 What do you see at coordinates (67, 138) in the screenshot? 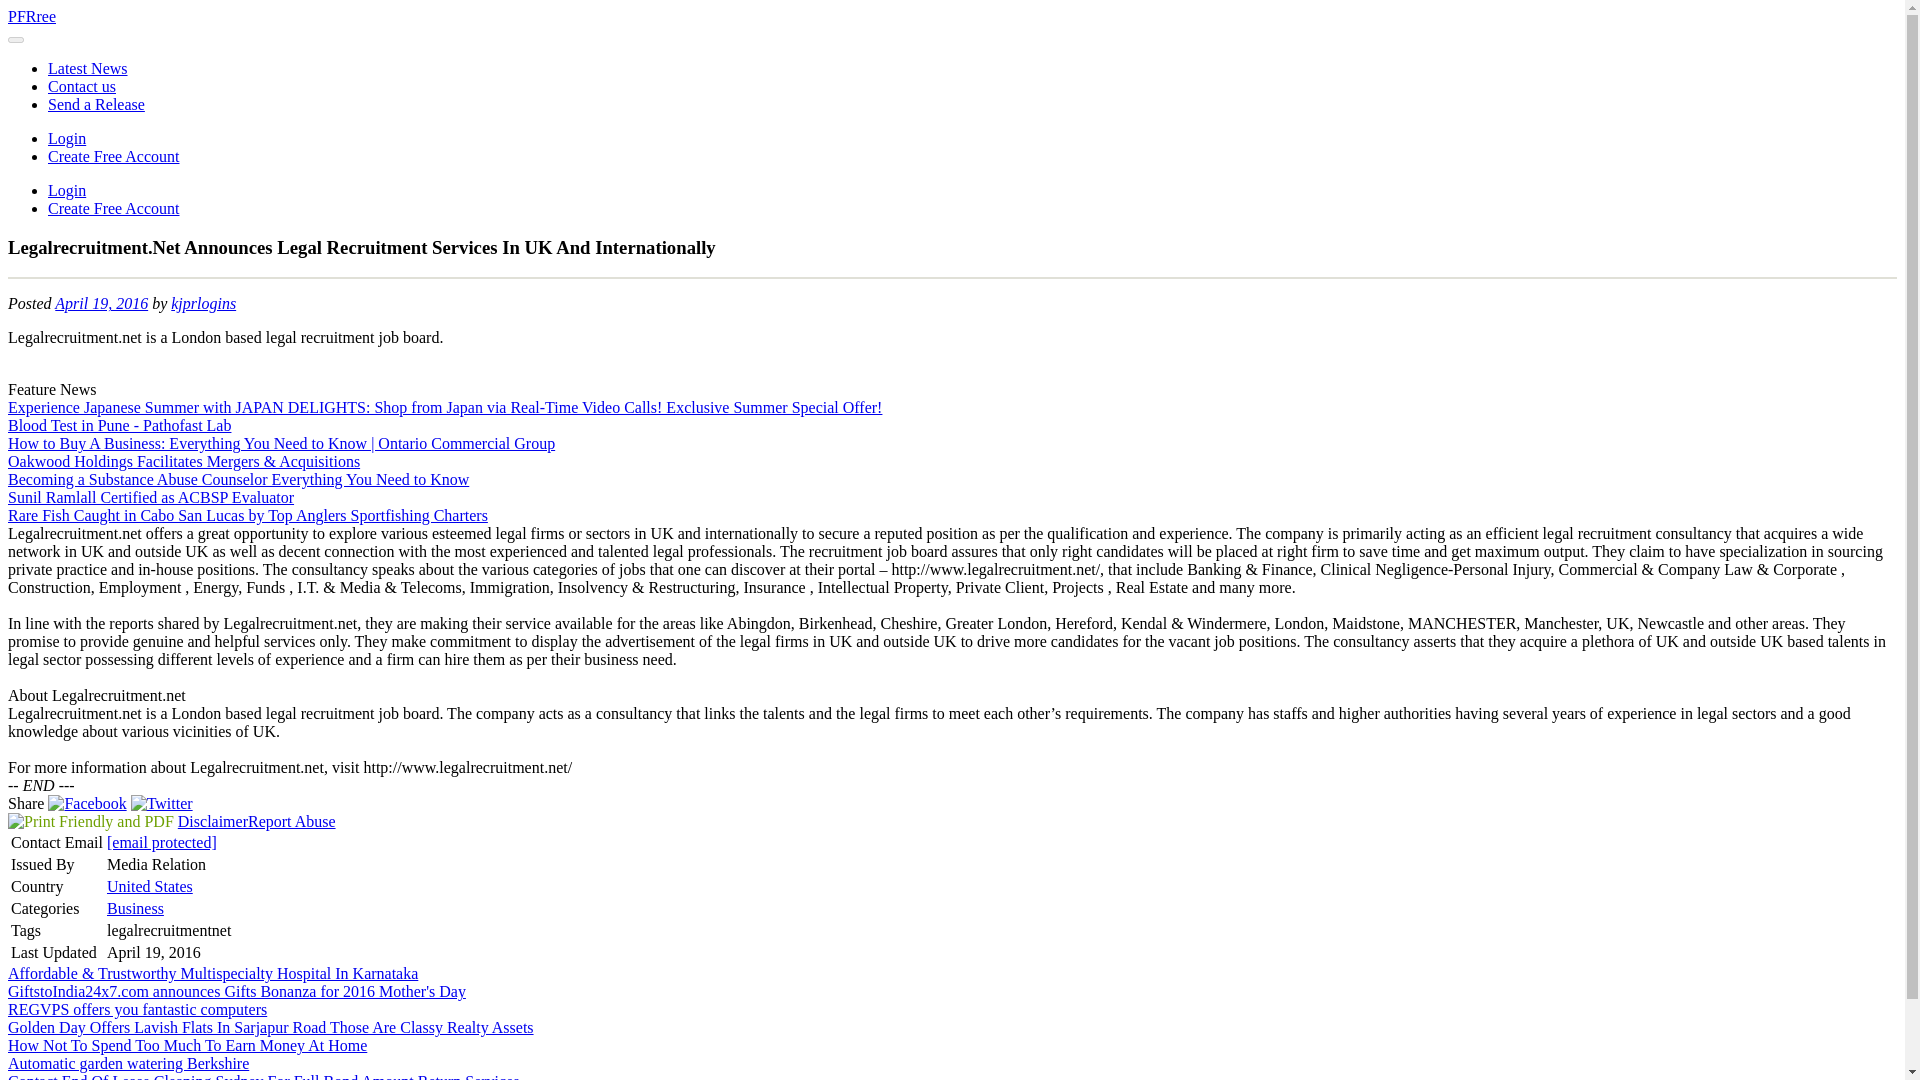
I see `Login` at bounding box center [67, 138].